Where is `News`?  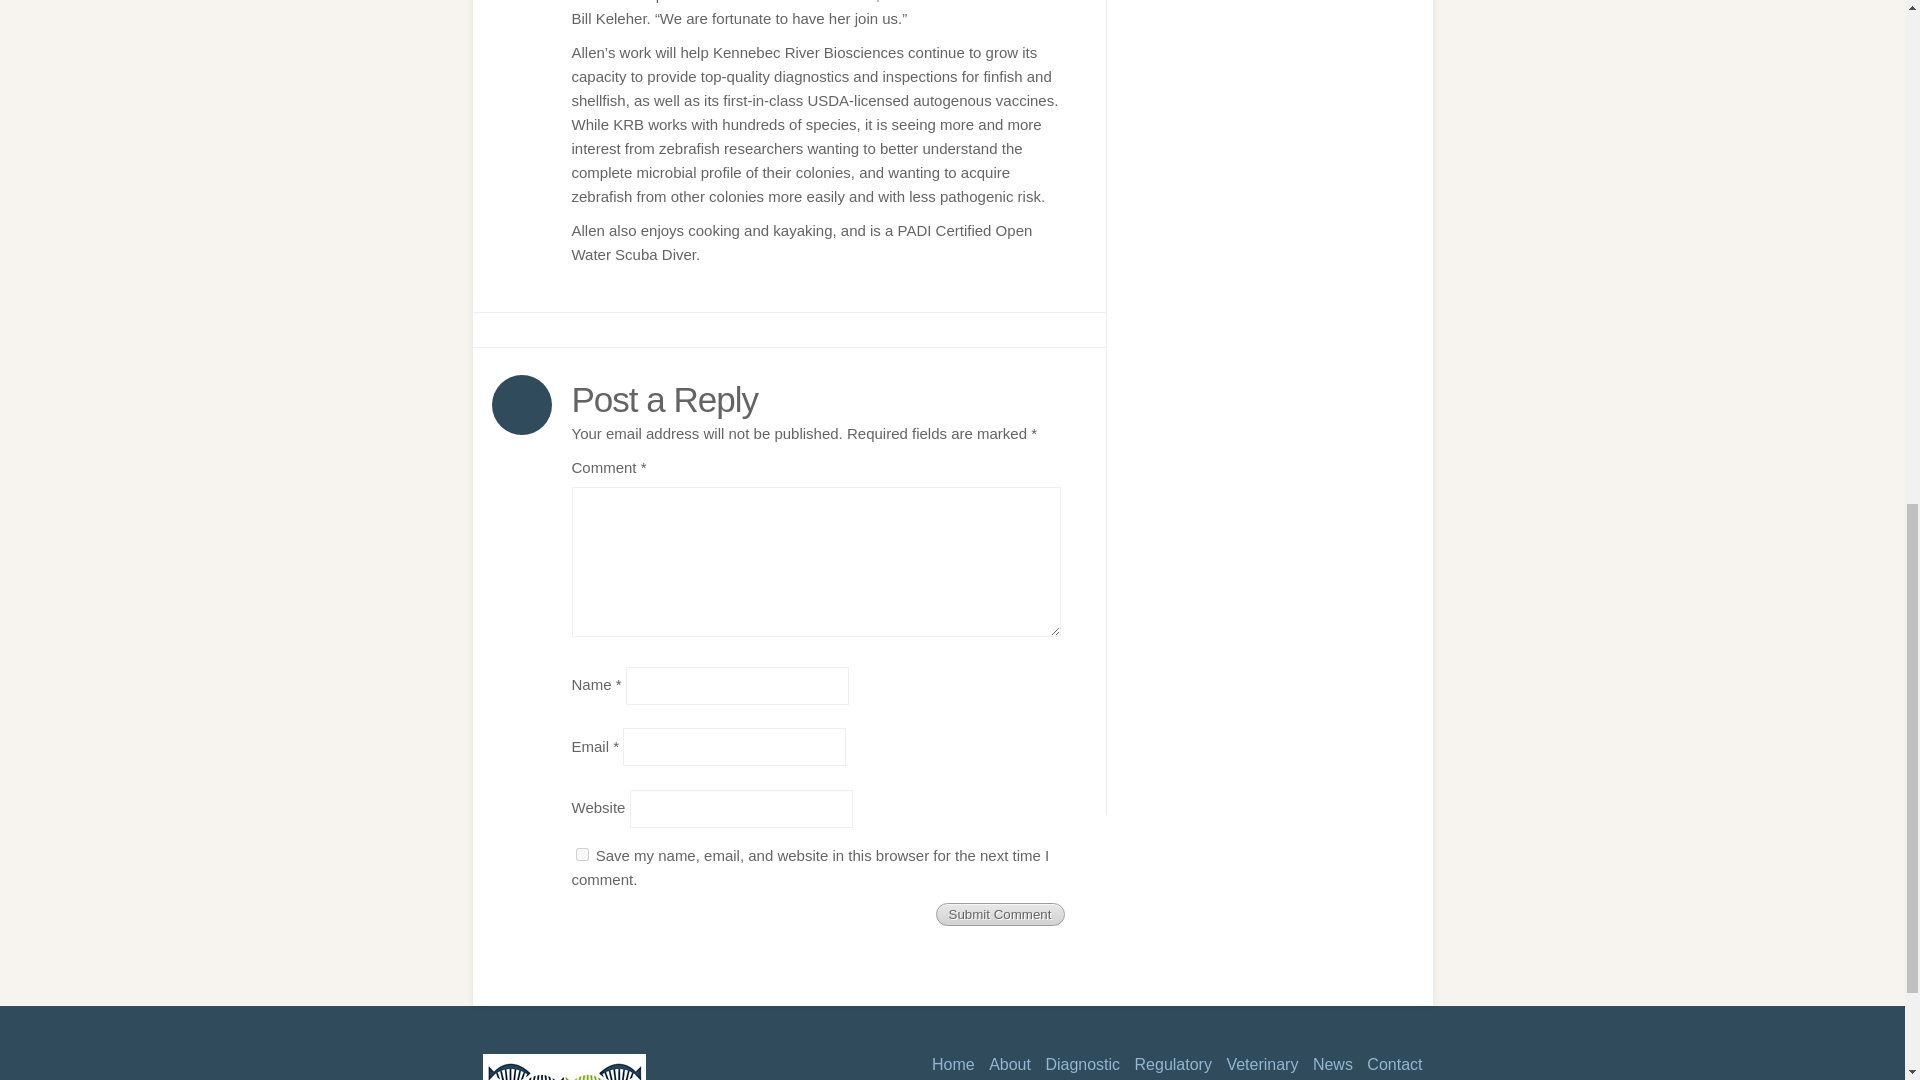 News is located at coordinates (1328, 1064).